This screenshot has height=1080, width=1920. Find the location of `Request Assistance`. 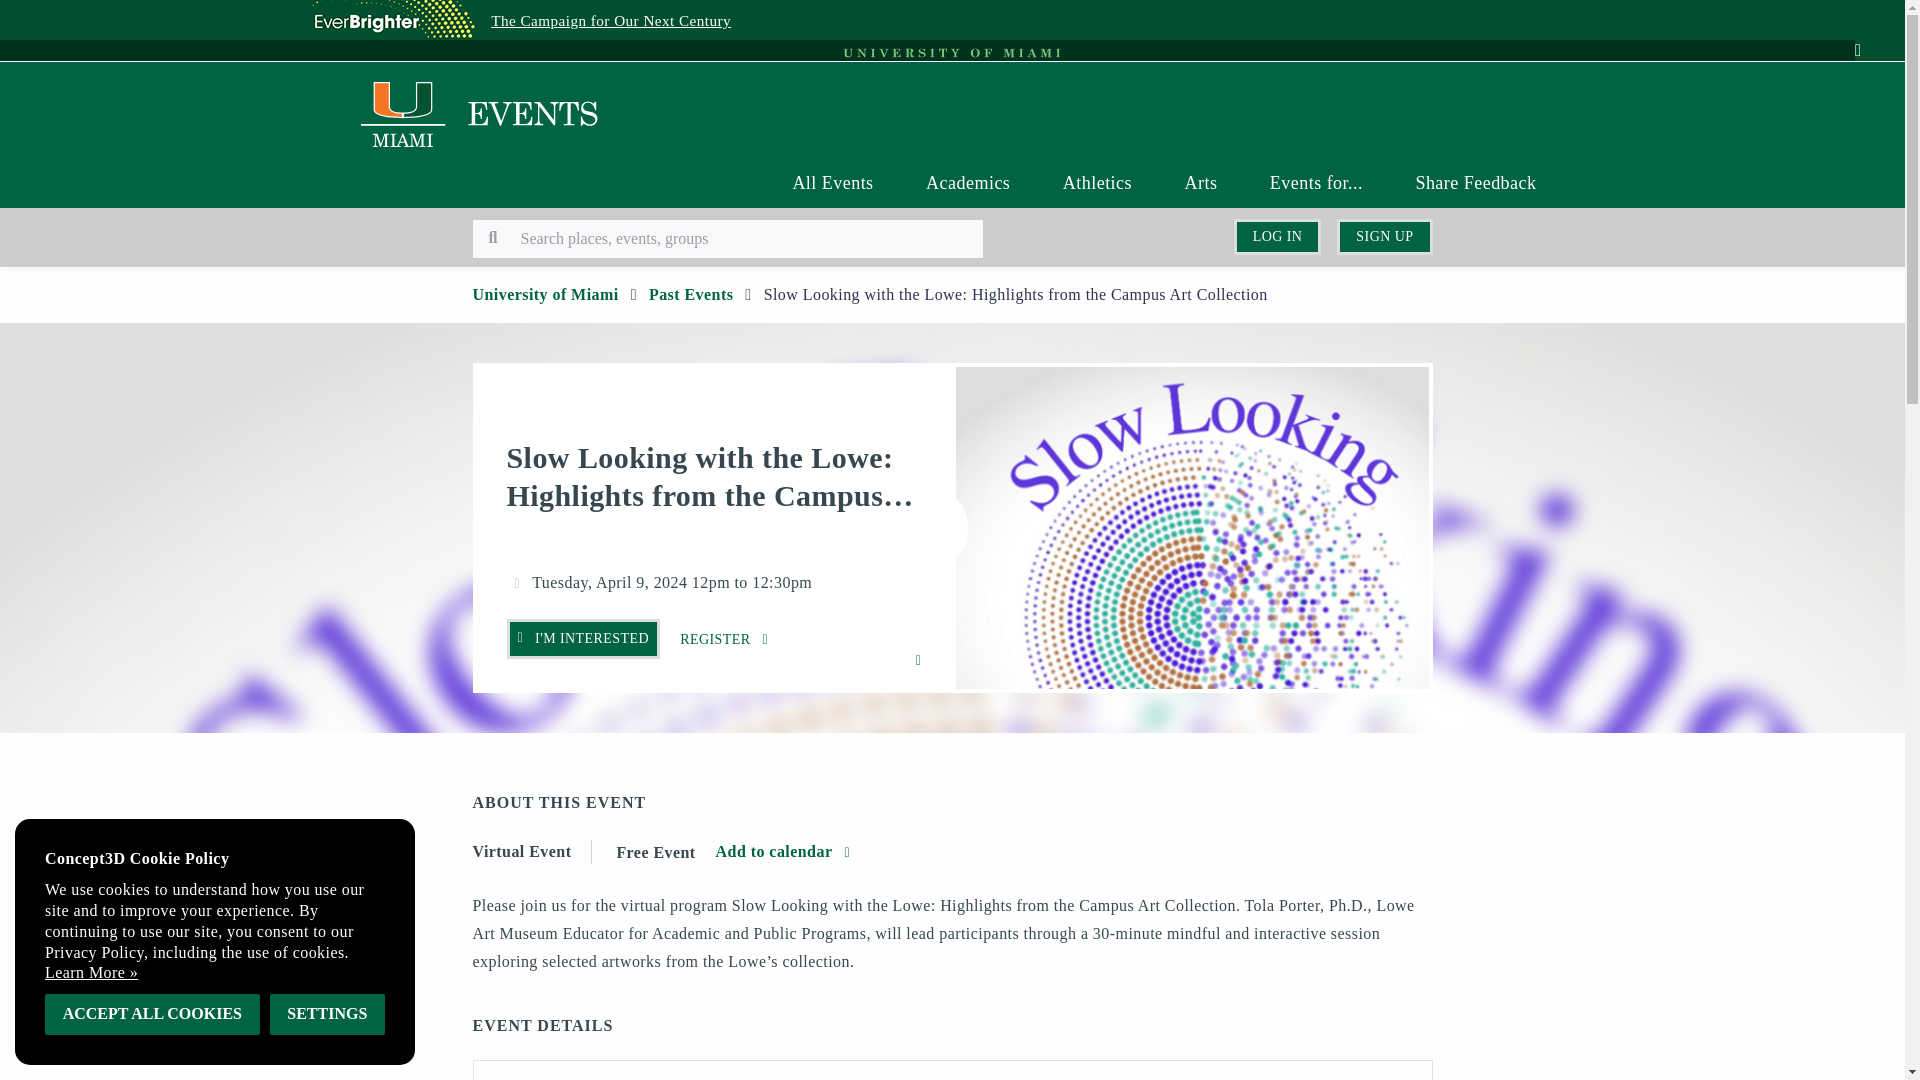

Request Assistance is located at coordinates (742, 62).